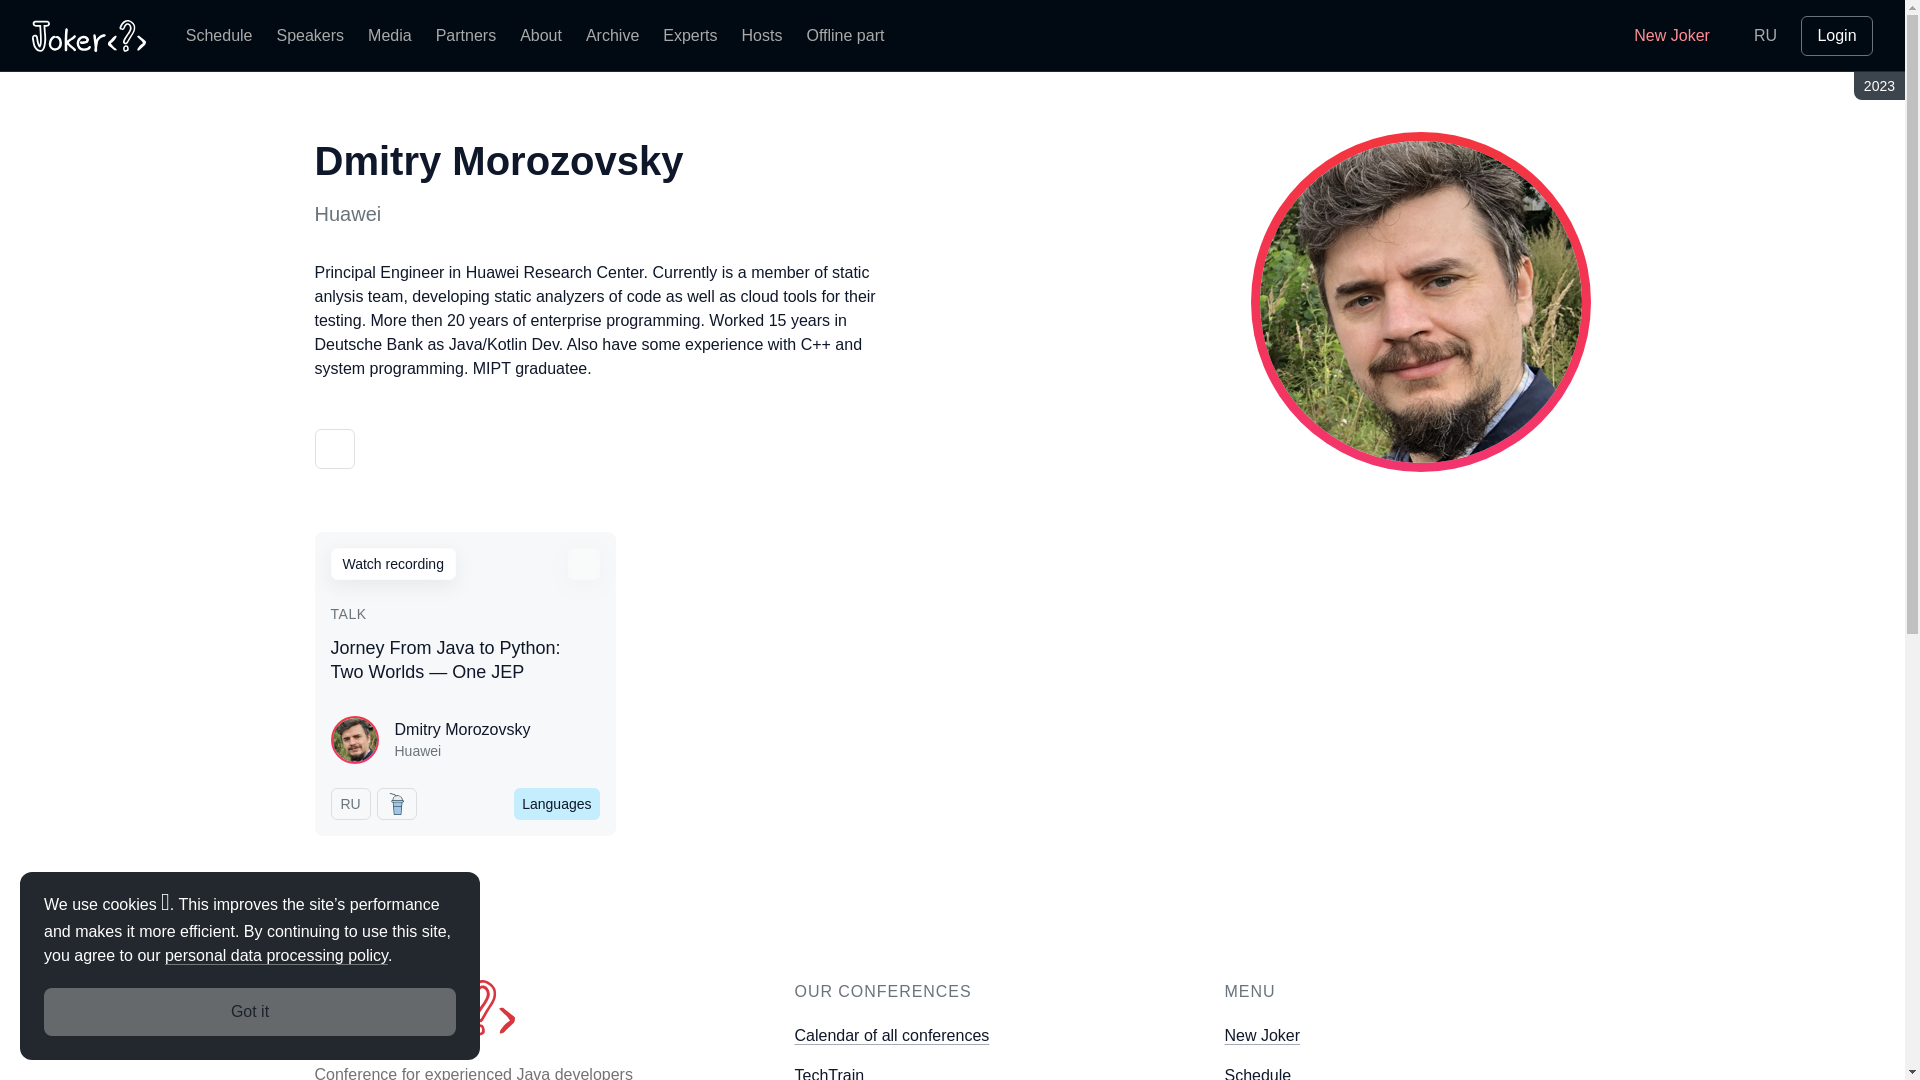 The height and width of the screenshot is (1080, 1920). I want to click on New Joker, so click(1658, 36).